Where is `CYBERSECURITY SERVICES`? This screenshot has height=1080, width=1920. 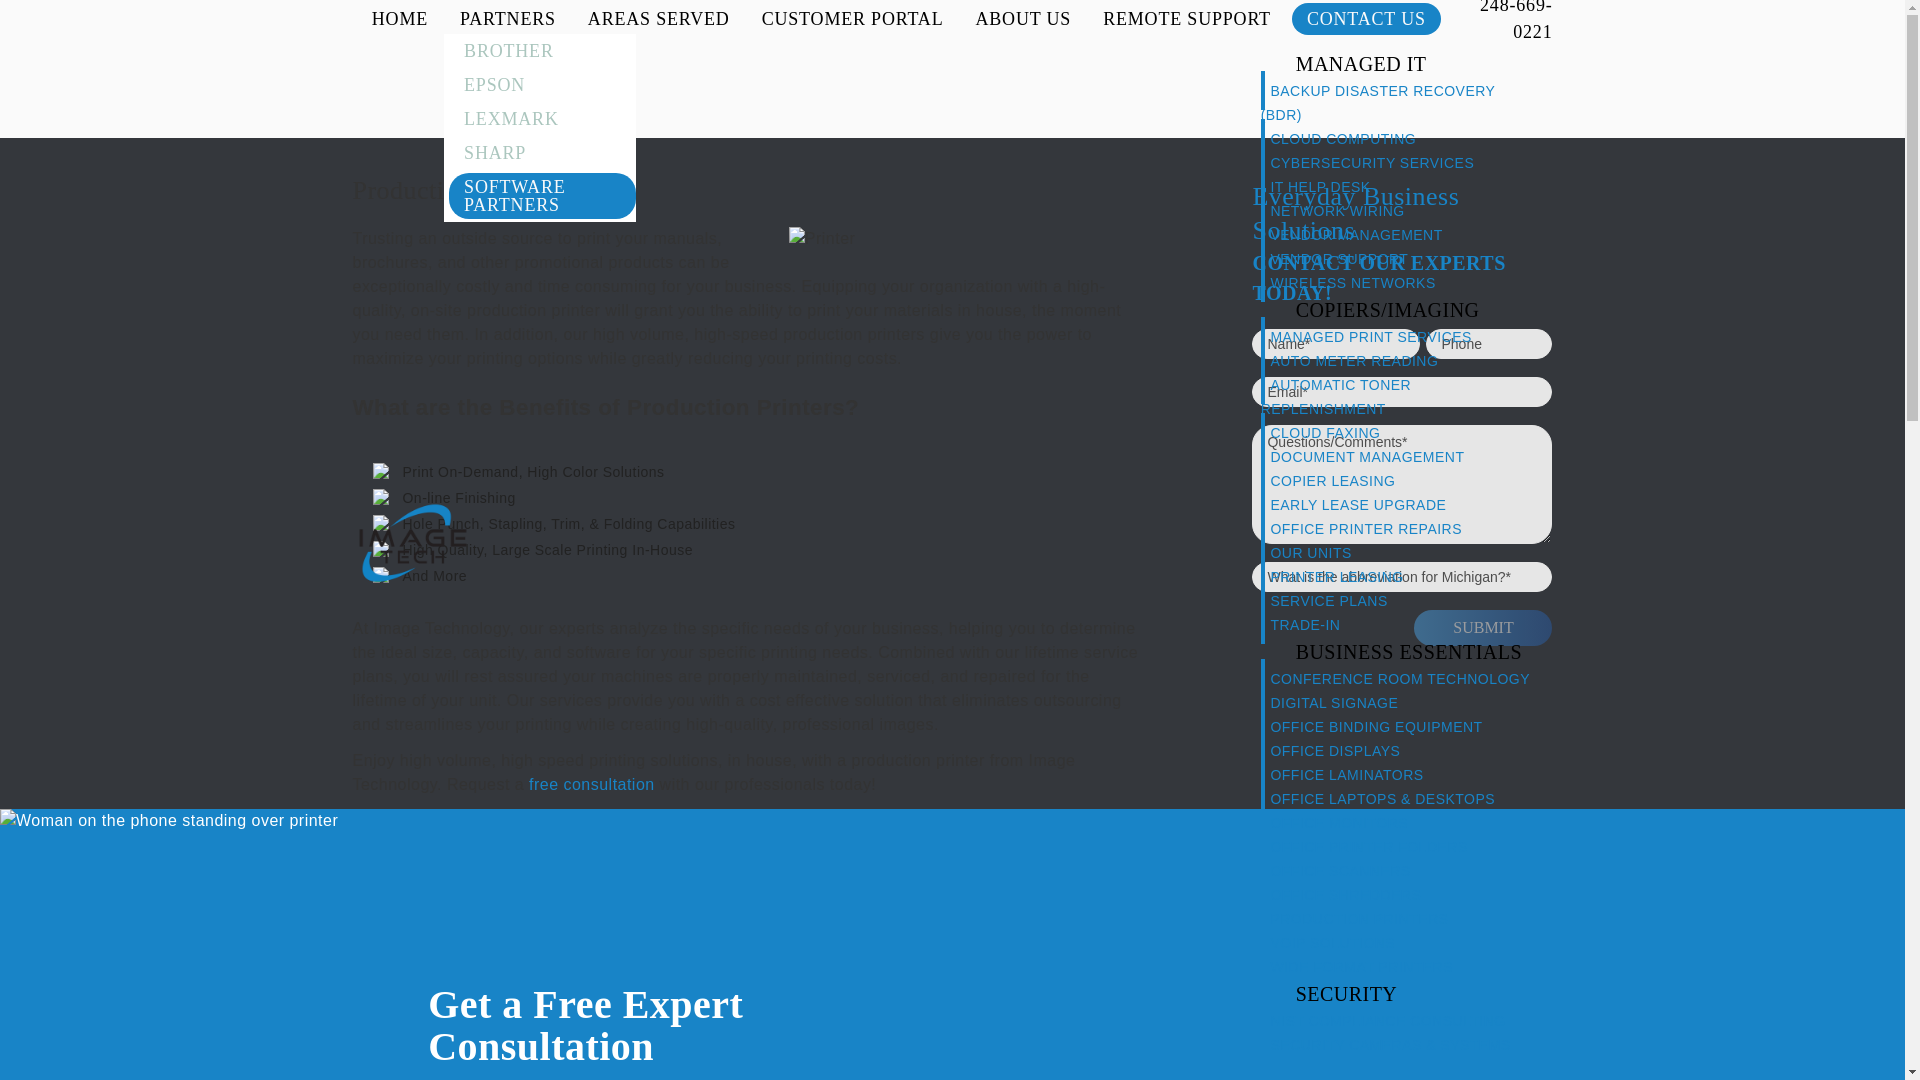 CYBERSECURITY SERVICES is located at coordinates (1376, 162).